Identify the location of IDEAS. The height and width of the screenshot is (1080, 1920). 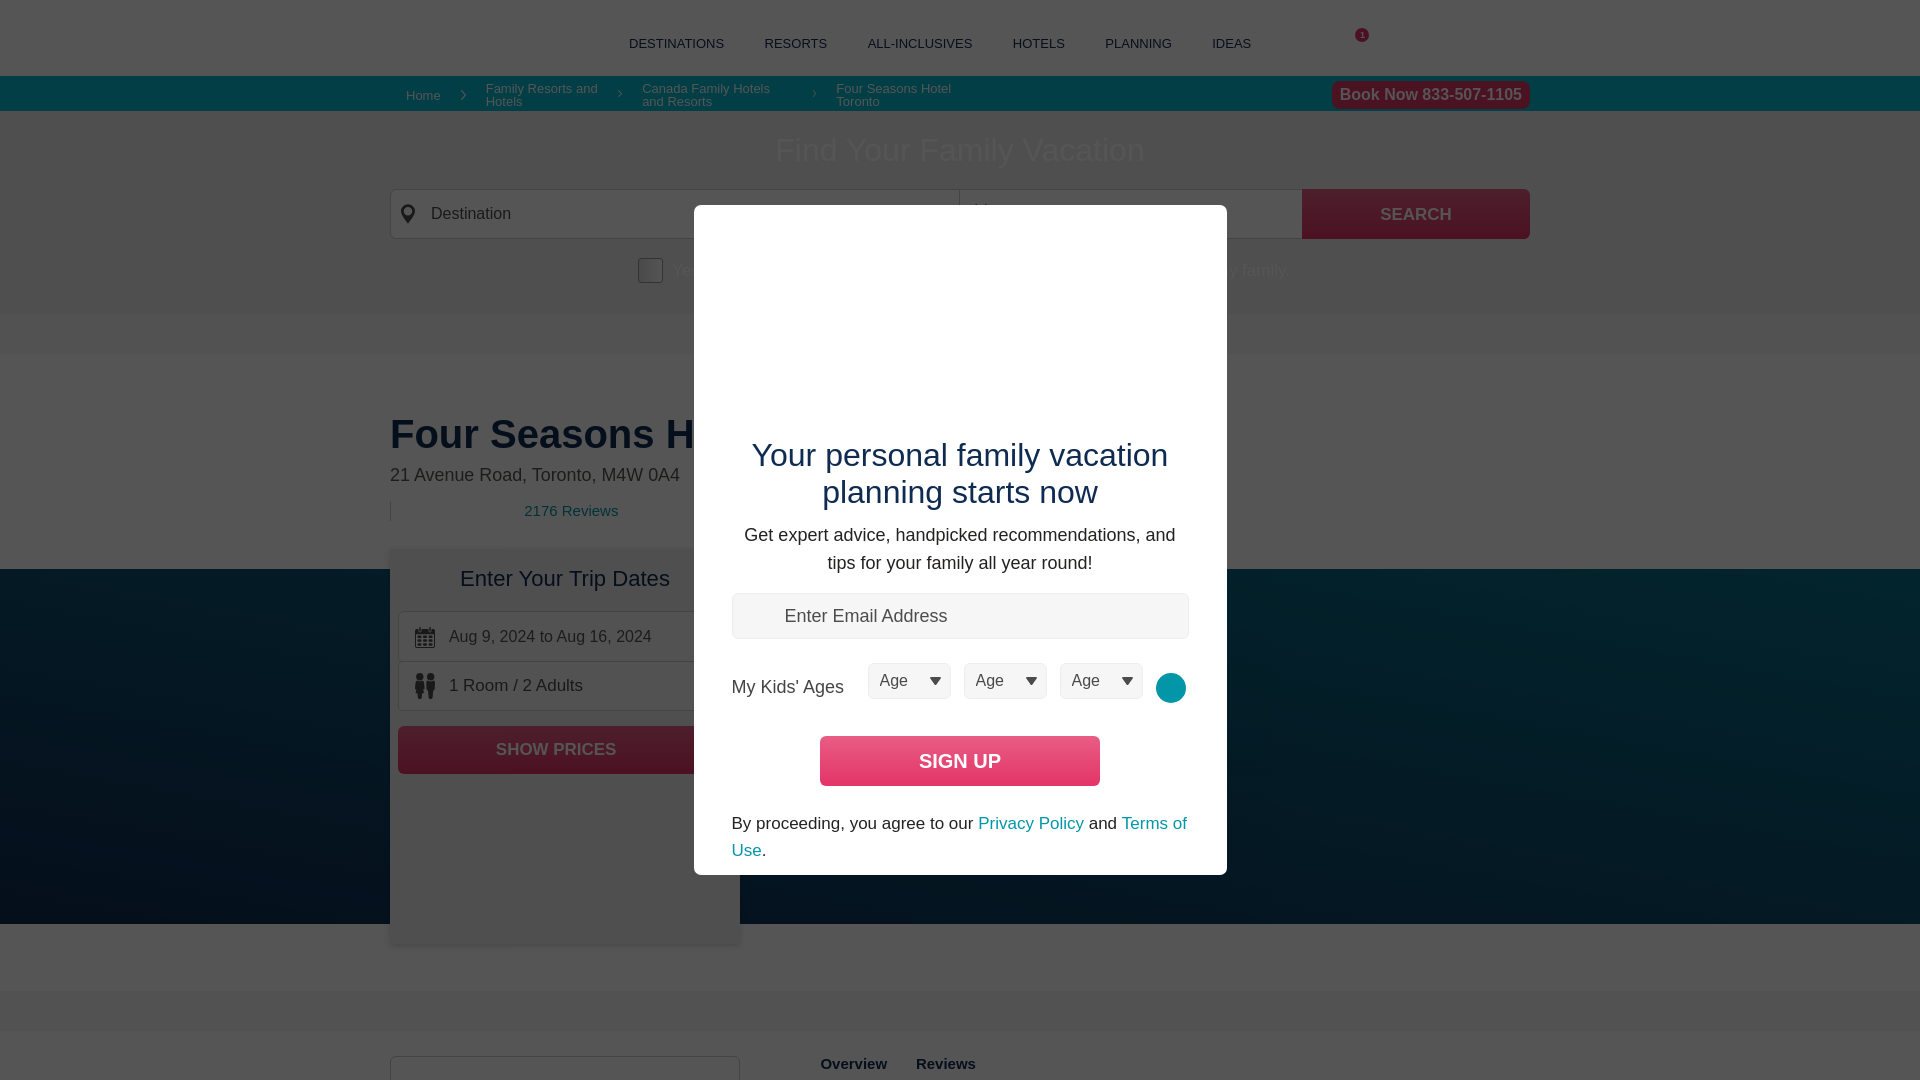
(1231, 42).